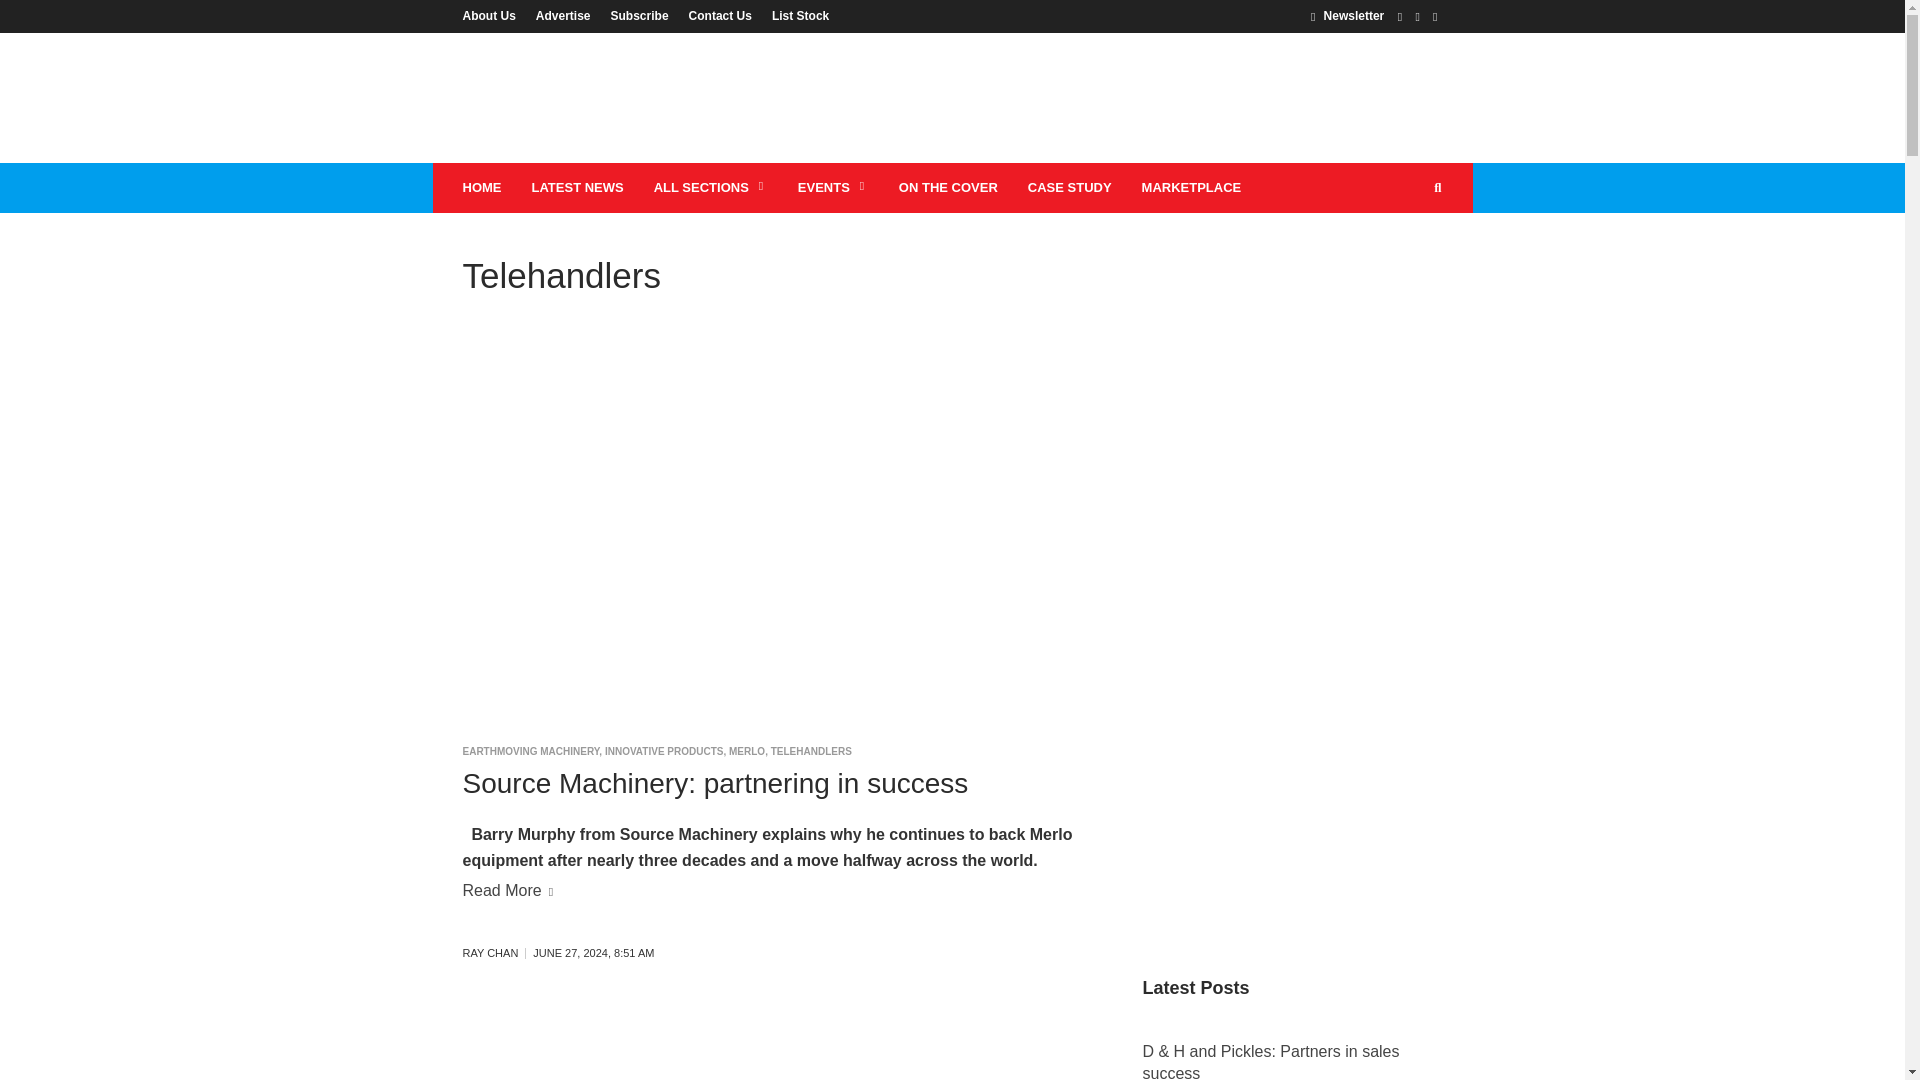 The width and height of the screenshot is (1920, 1080). What do you see at coordinates (493, 15) in the screenshot?
I see `About Us` at bounding box center [493, 15].